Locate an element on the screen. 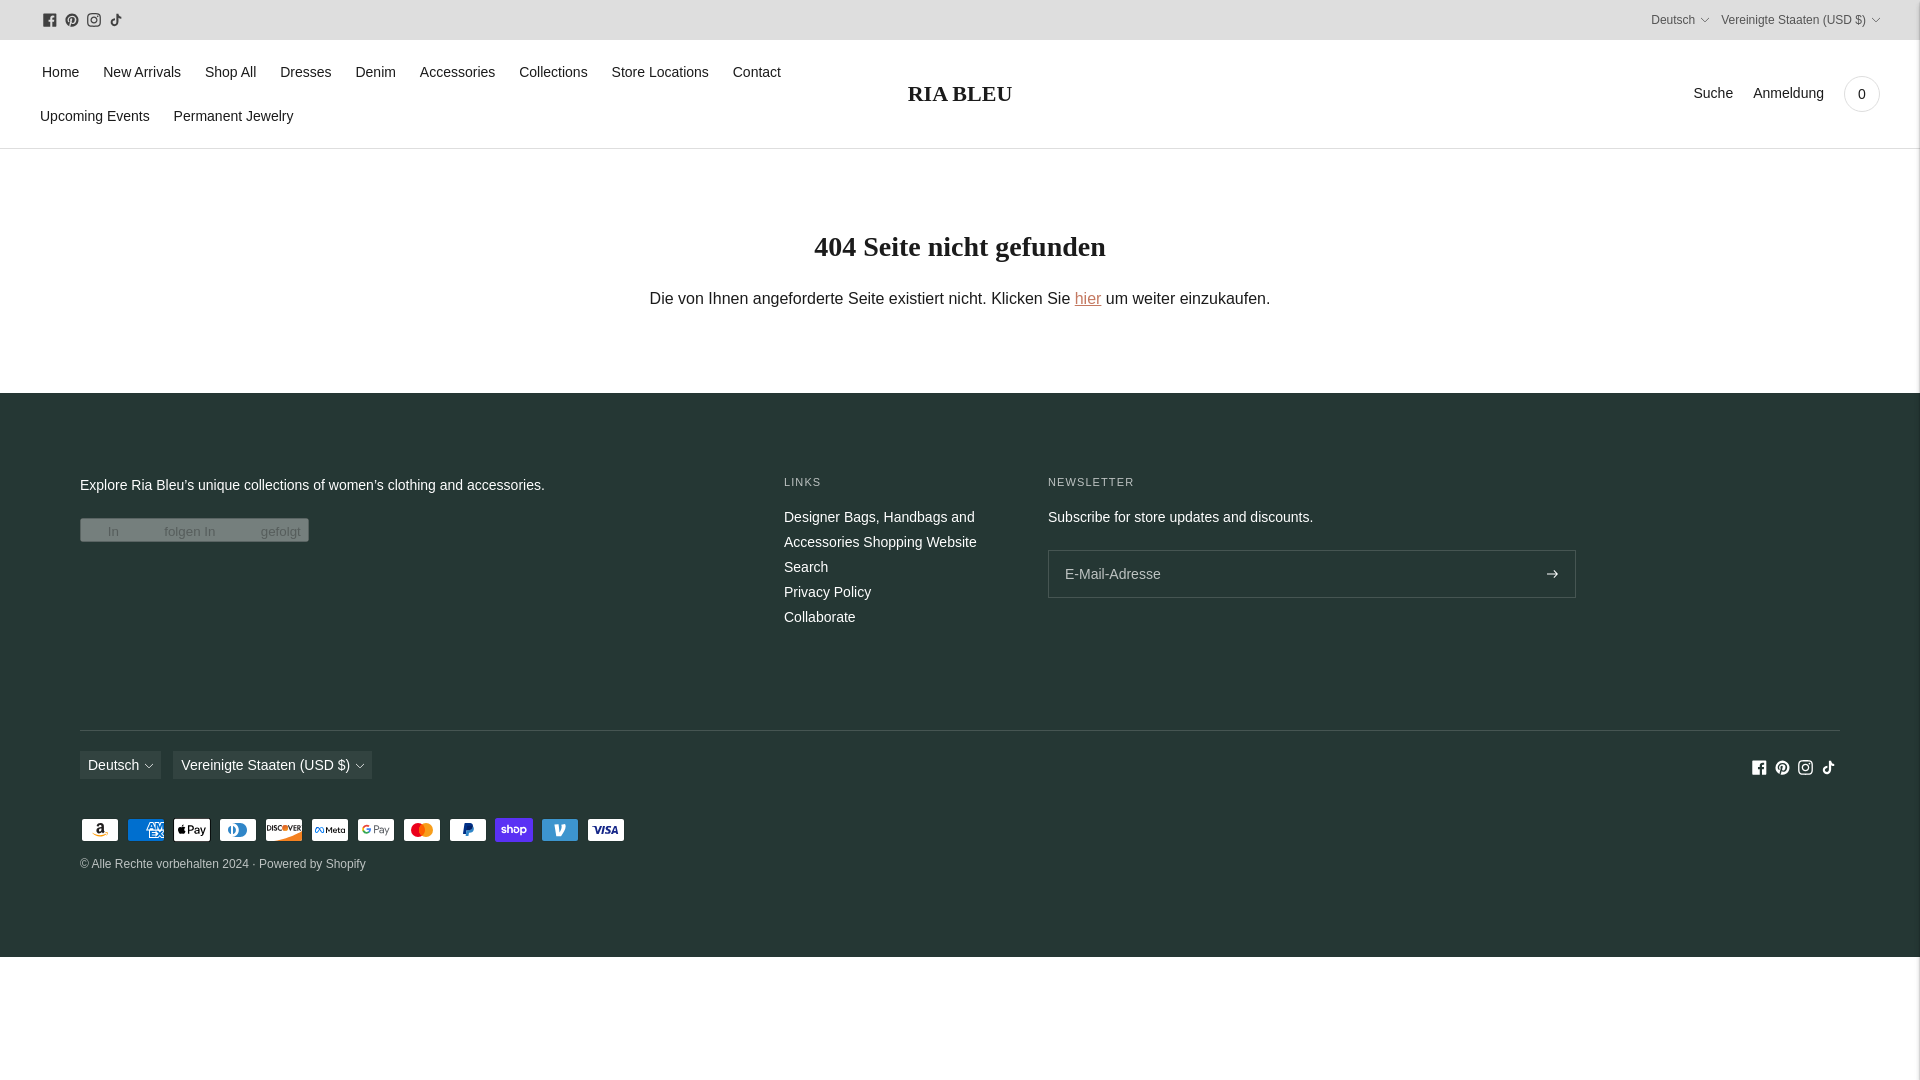  Ria Bleu auf Facebook is located at coordinates (1758, 770).